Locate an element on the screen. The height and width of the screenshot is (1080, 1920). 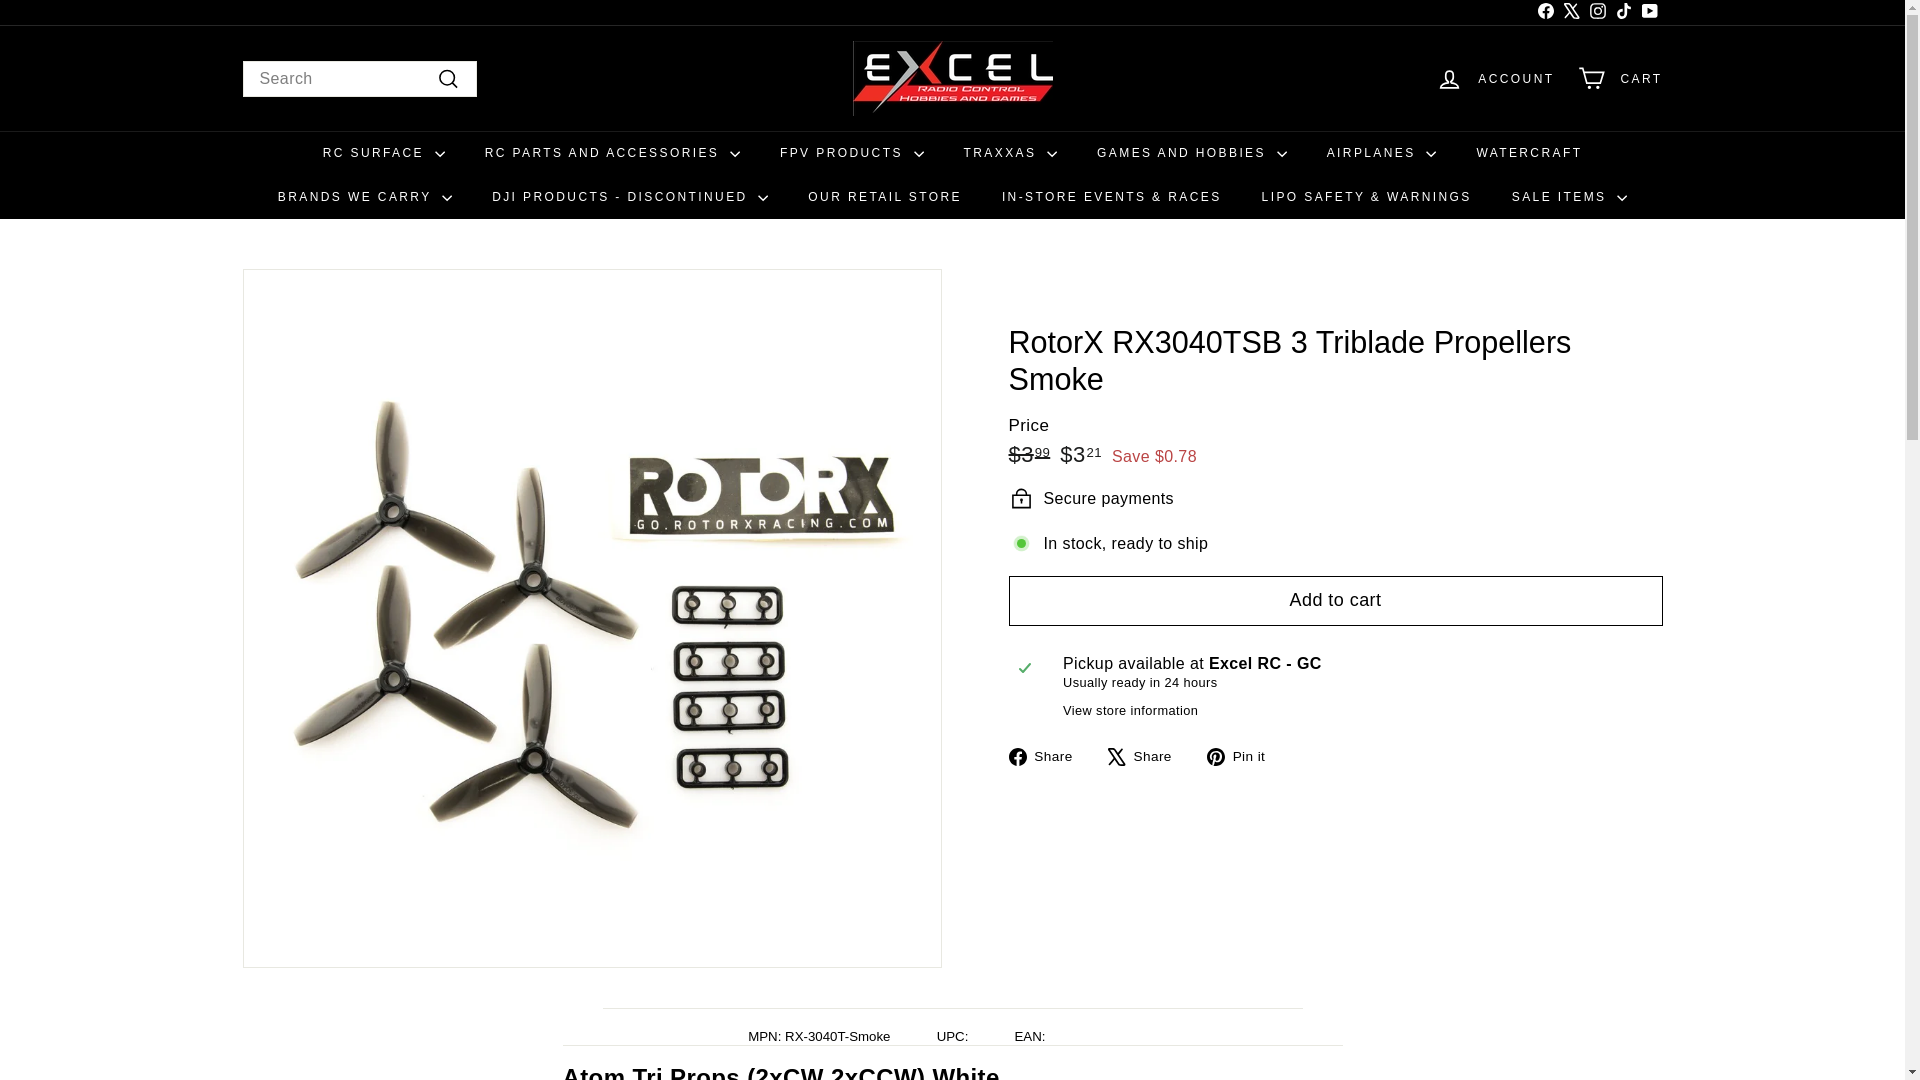
Facebook is located at coordinates (1648, 12).